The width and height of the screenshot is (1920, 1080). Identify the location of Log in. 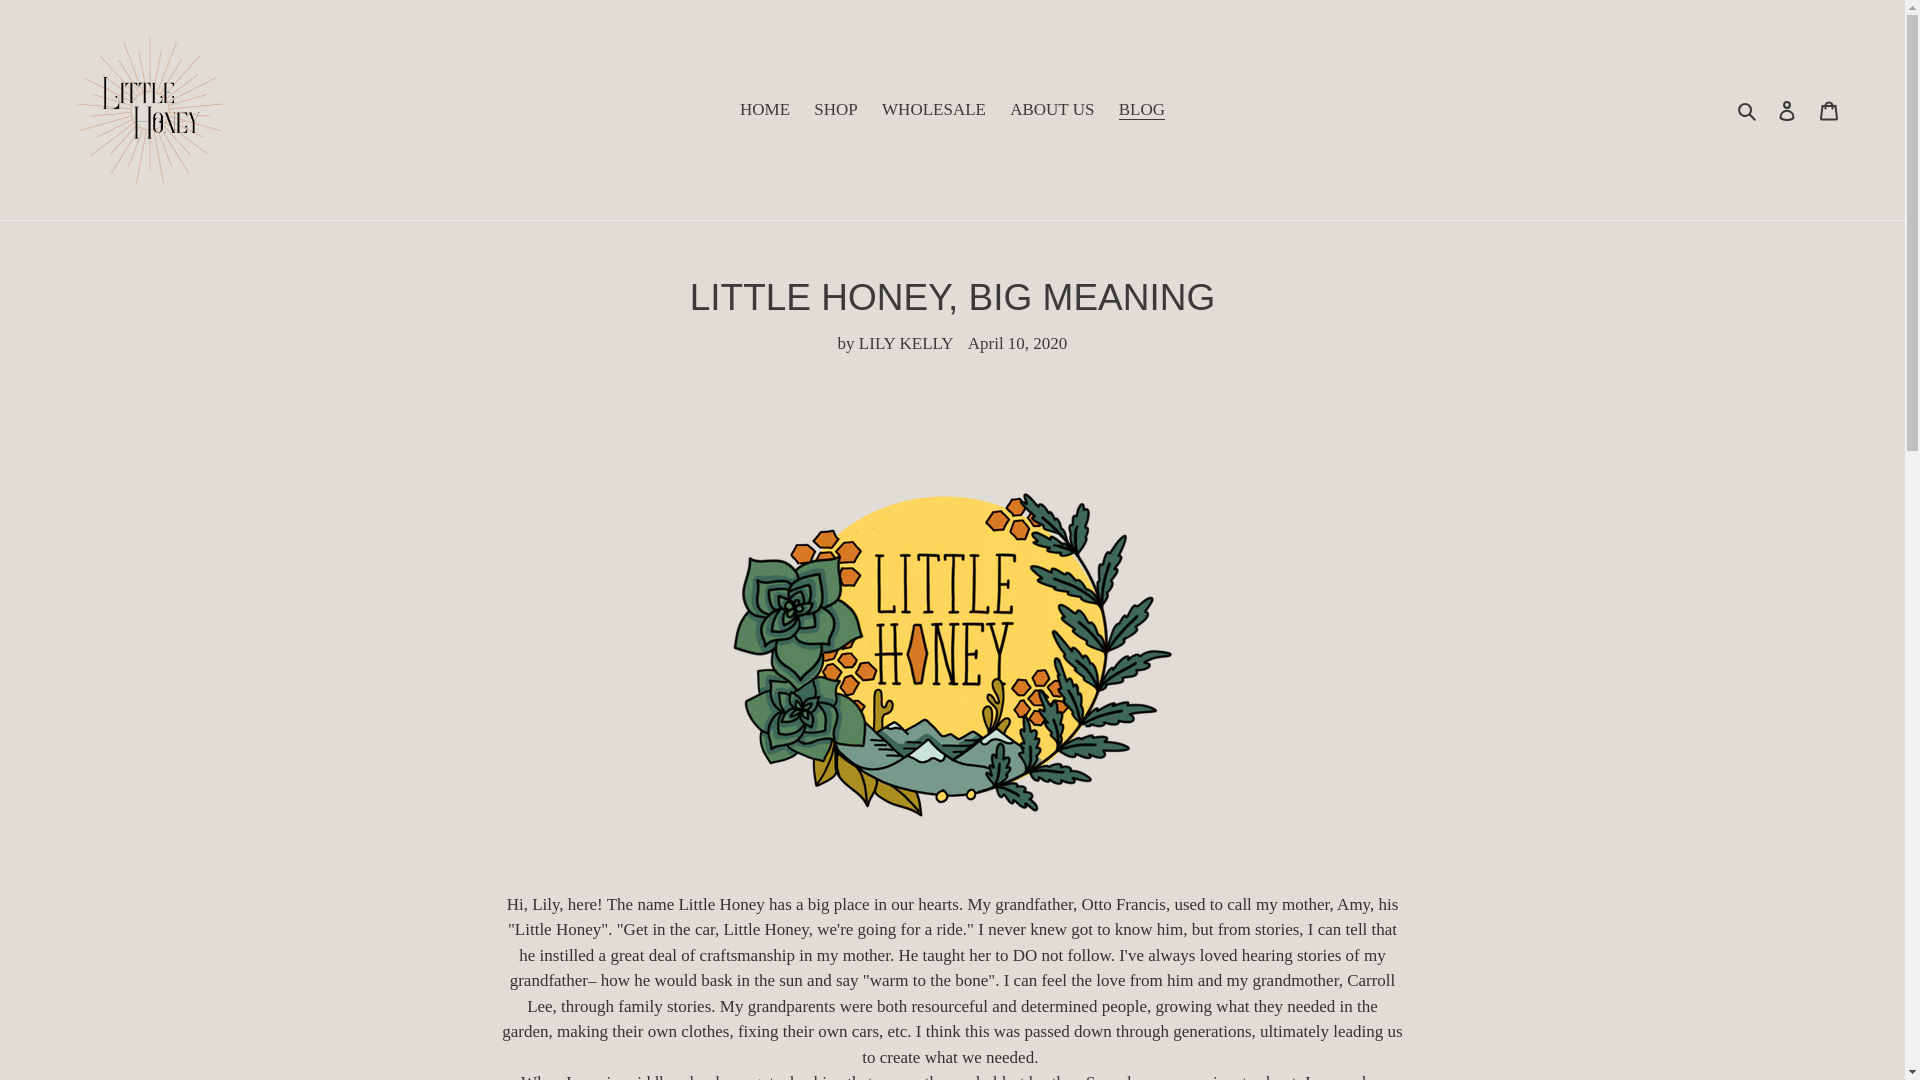
(1787, 110).